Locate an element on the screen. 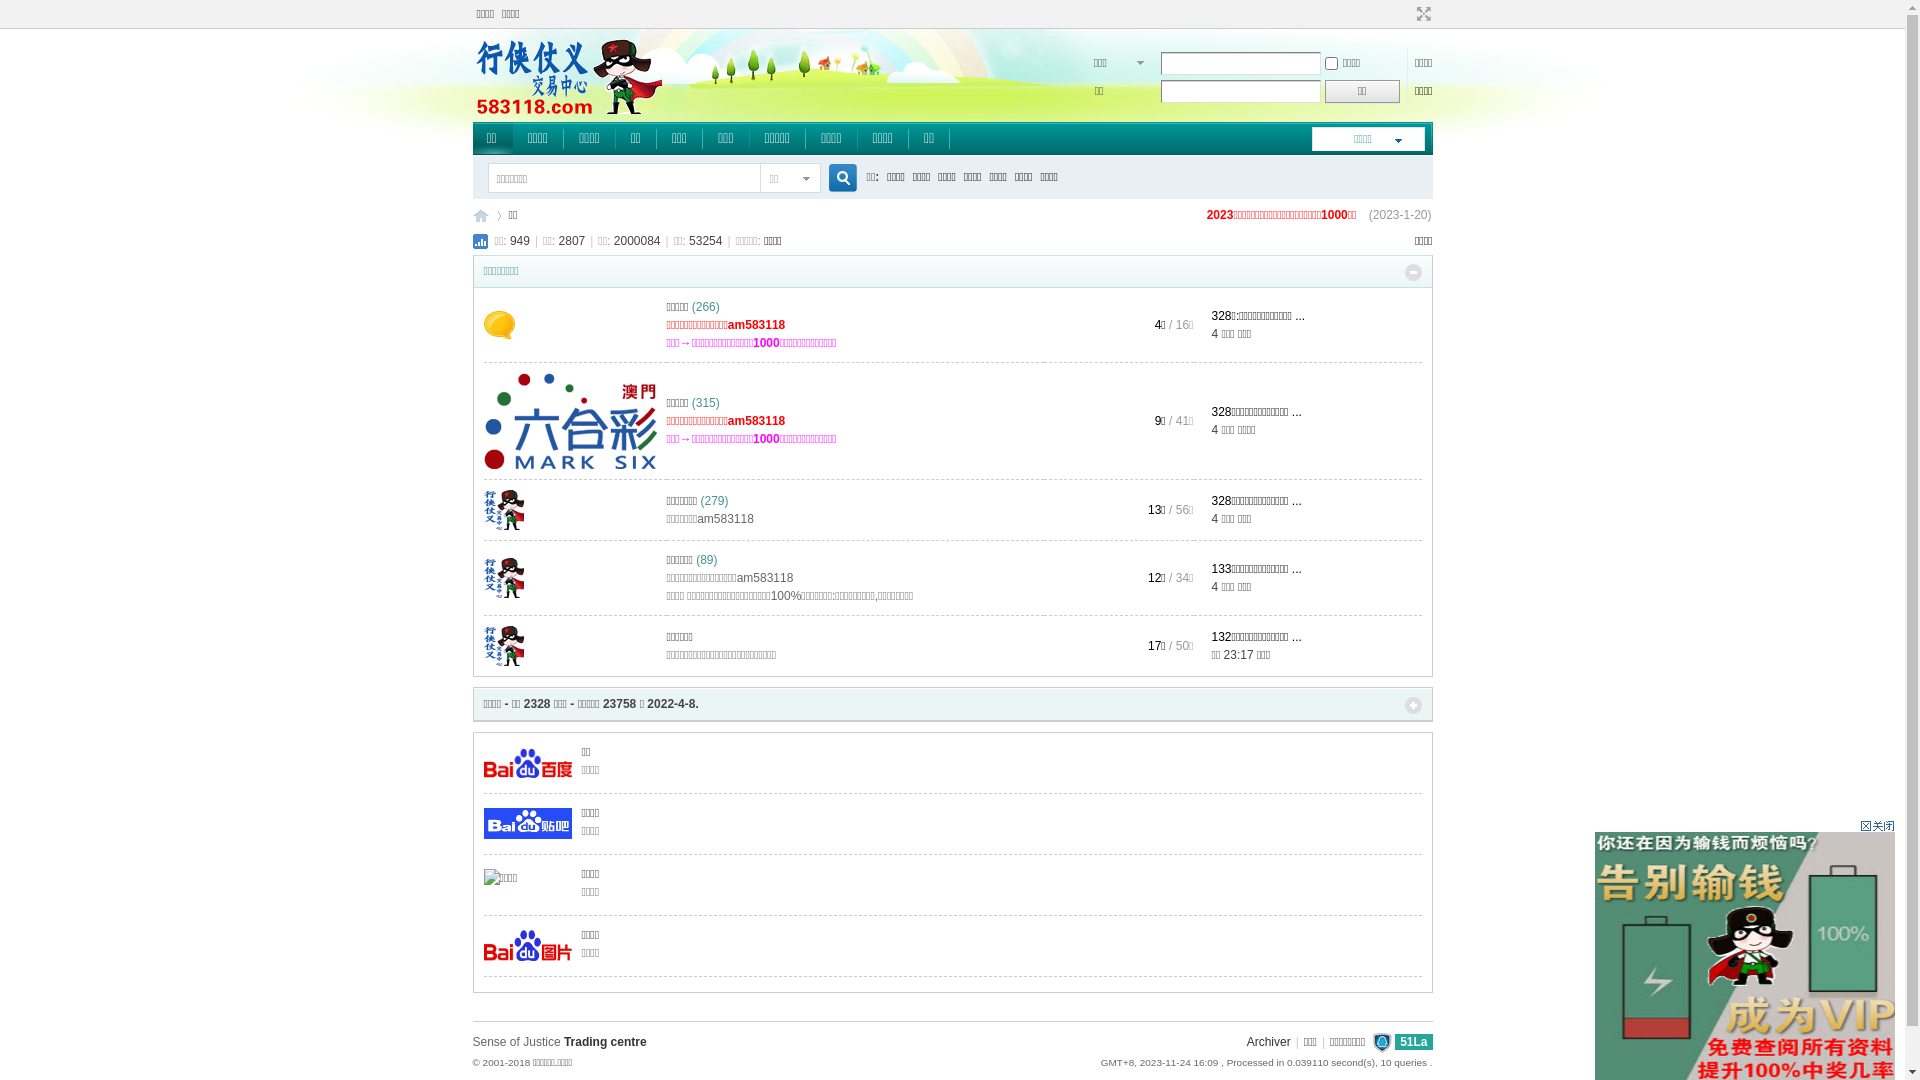 Image resolution: width=1920 pixels, height=1080 pixels. 51La is located at coordinates (1414, 1042).